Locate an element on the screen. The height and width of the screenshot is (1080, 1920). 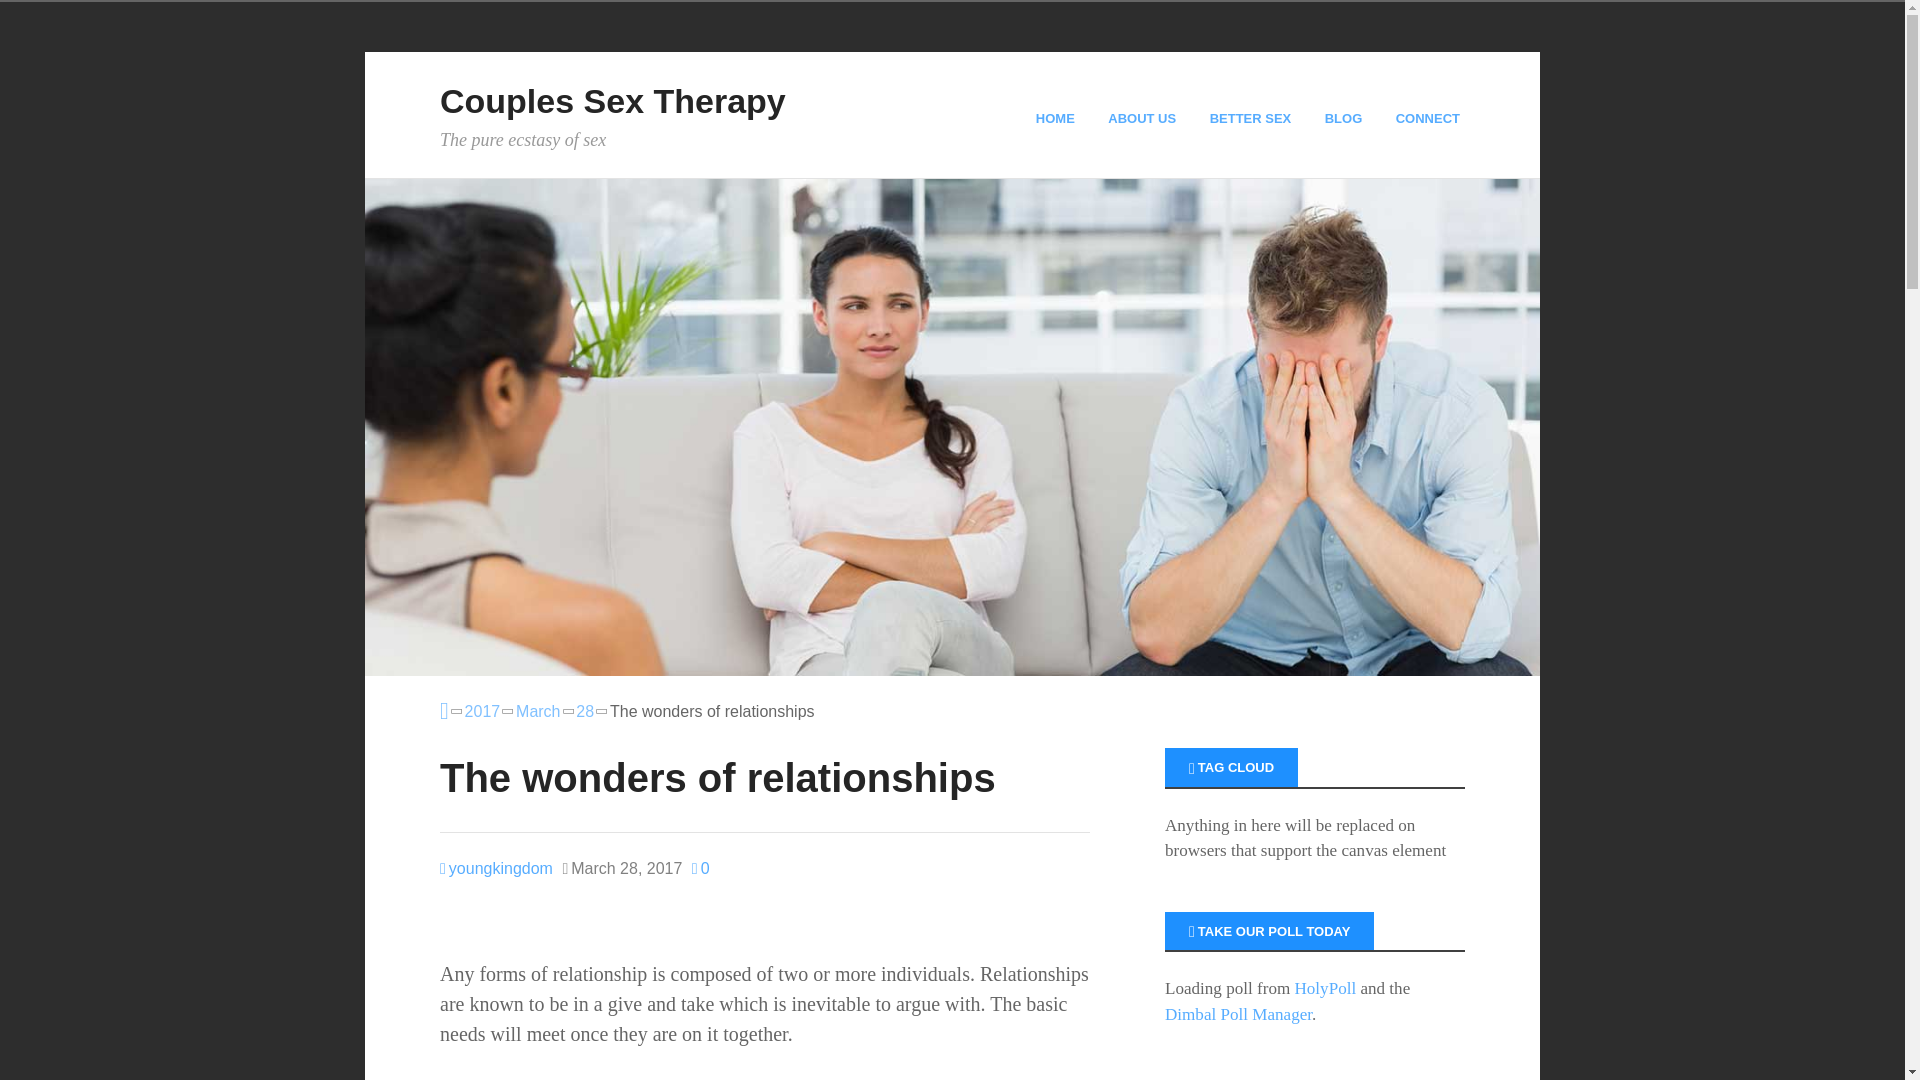
March is located at coordinates (538, 711).